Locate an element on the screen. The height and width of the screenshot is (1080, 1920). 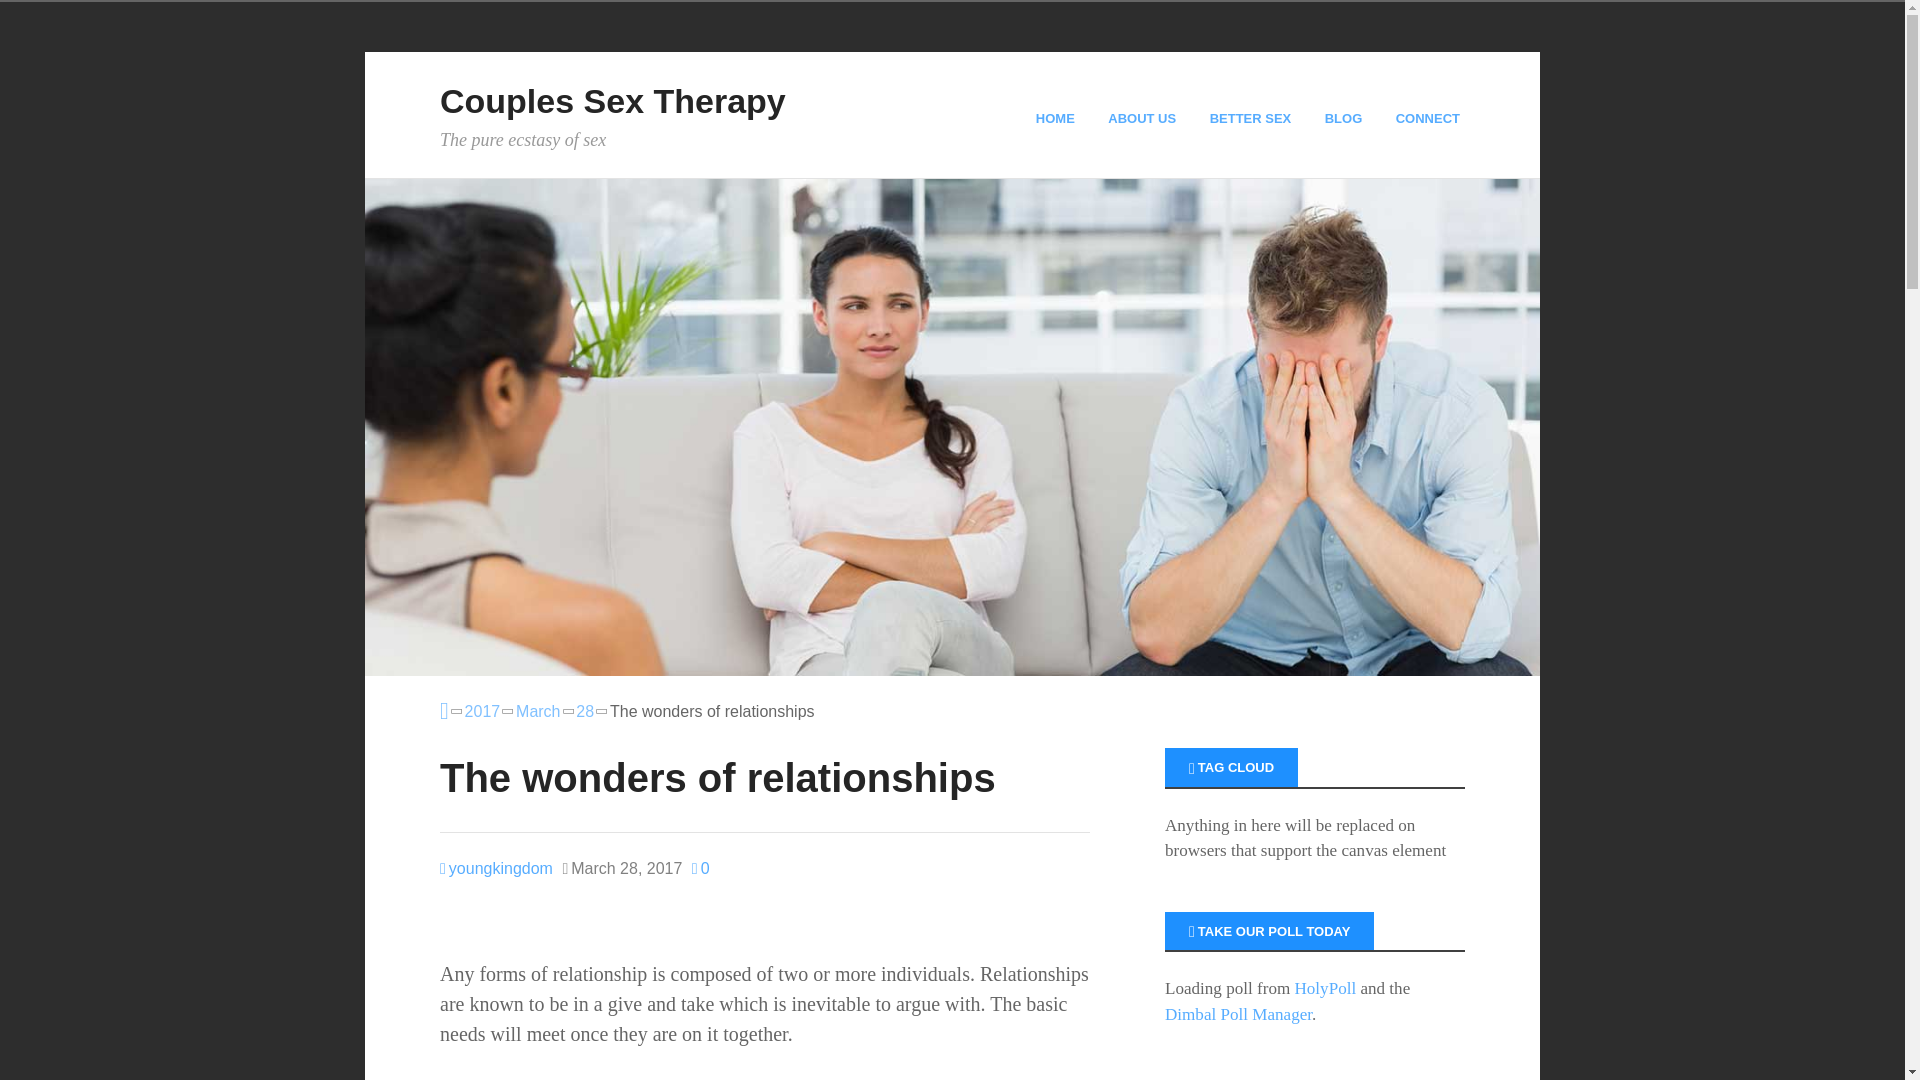
March is located at coordinates (538, 711).